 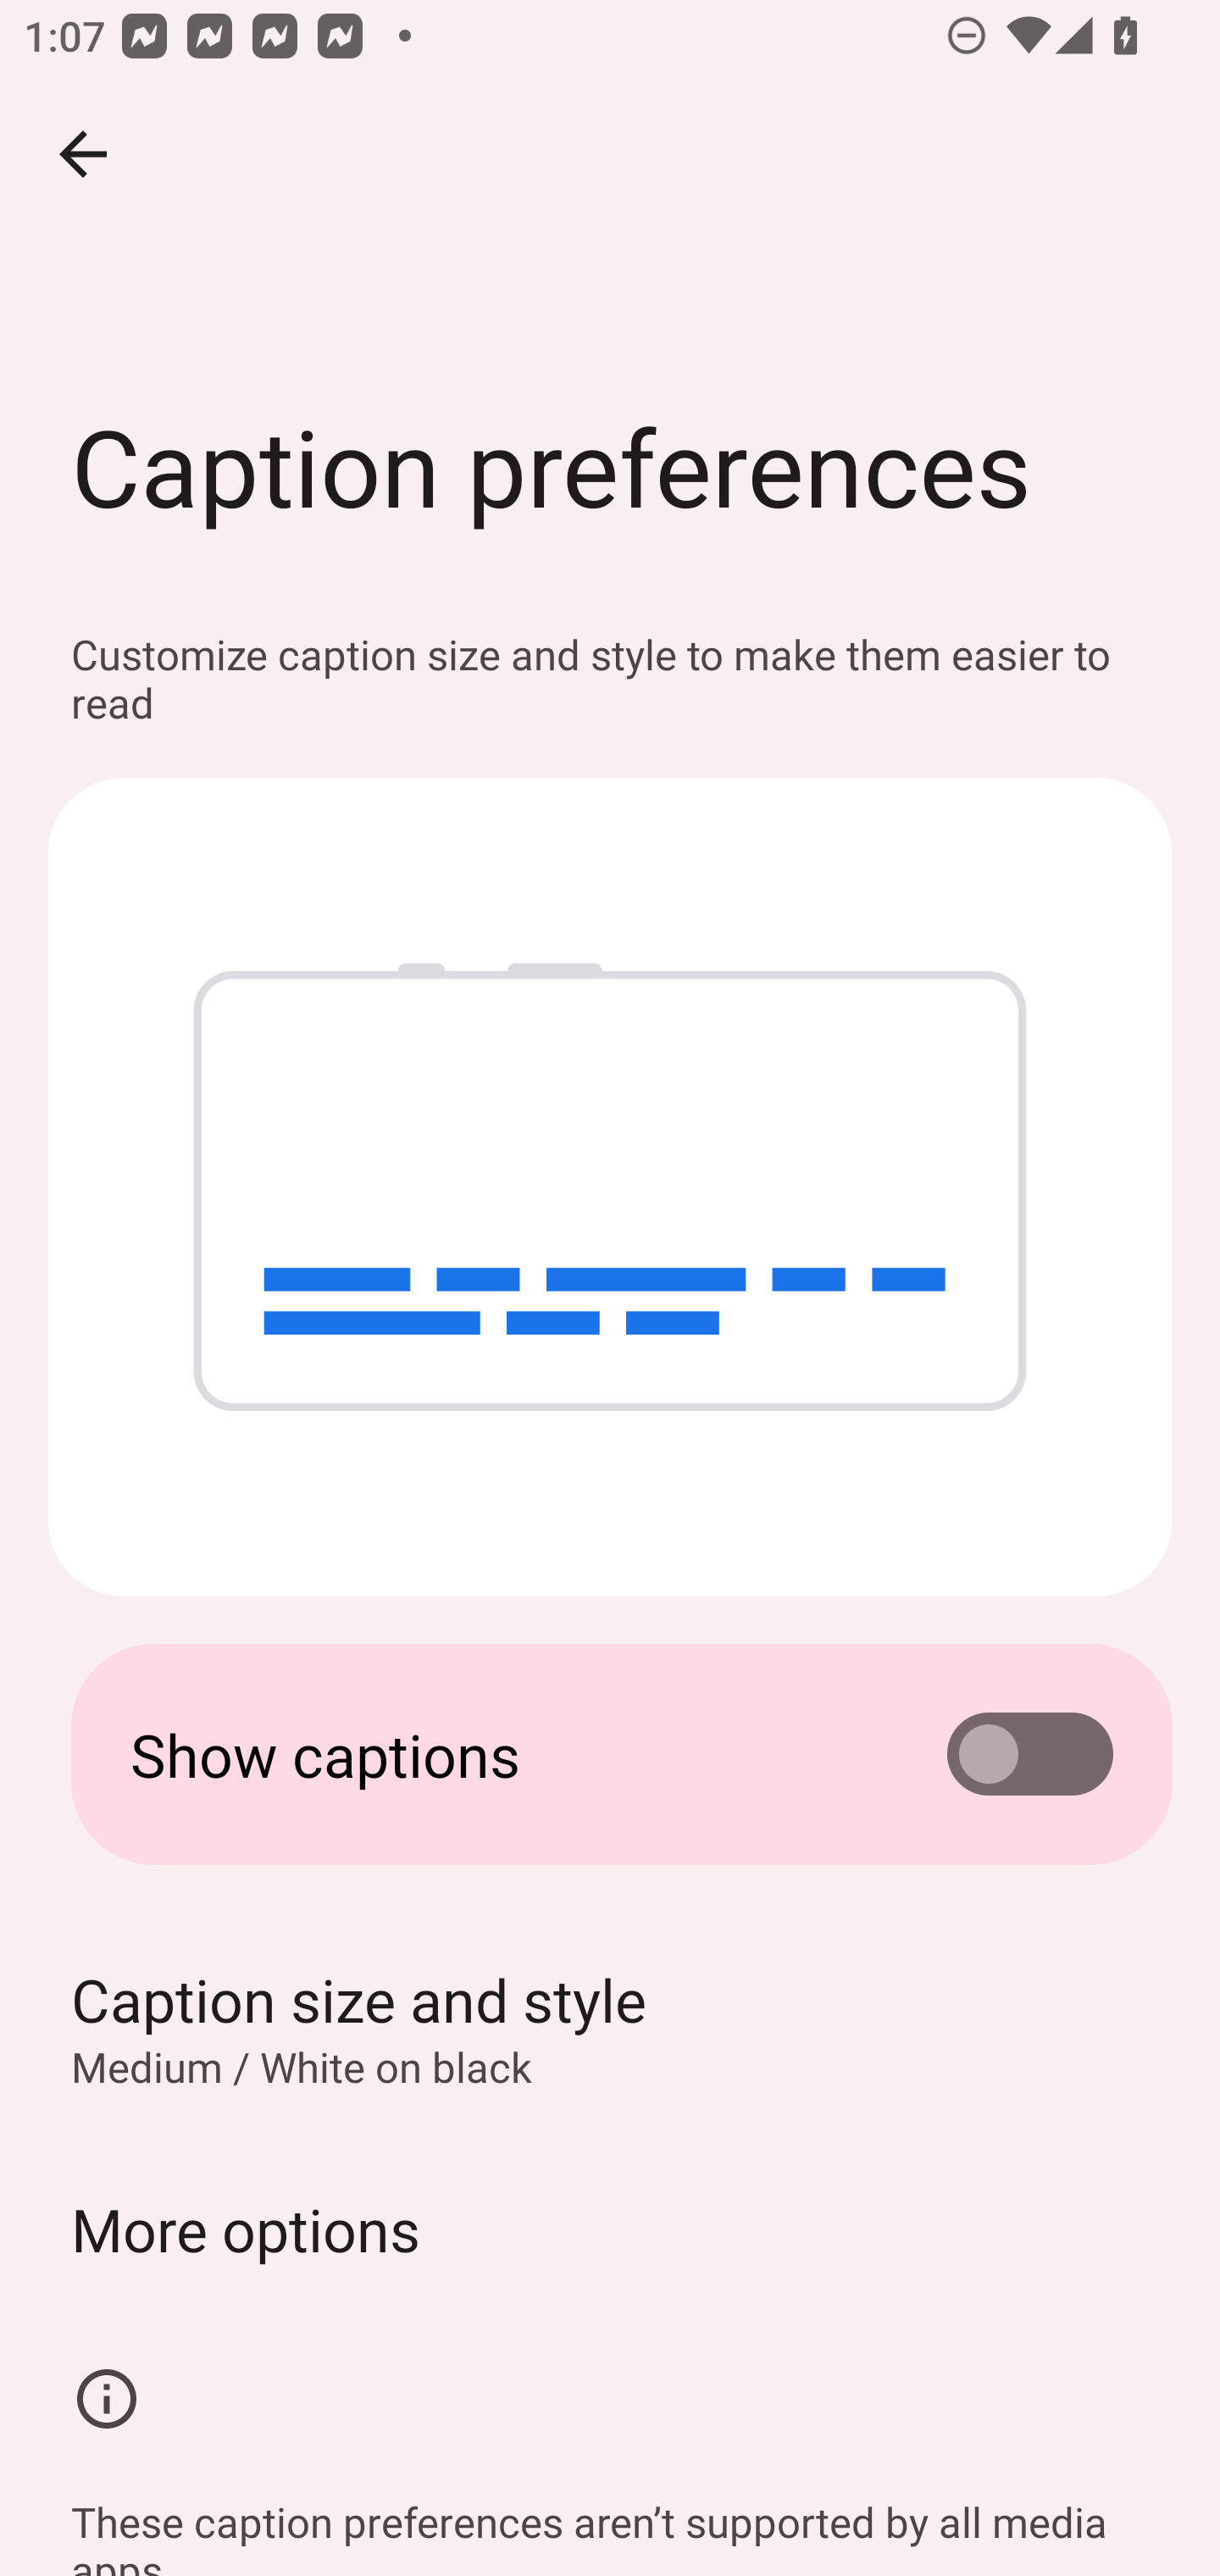 What do you see at coordinates (610, 2229) in the screenshot?
I see `More options` at bounding box center [610, 2229].